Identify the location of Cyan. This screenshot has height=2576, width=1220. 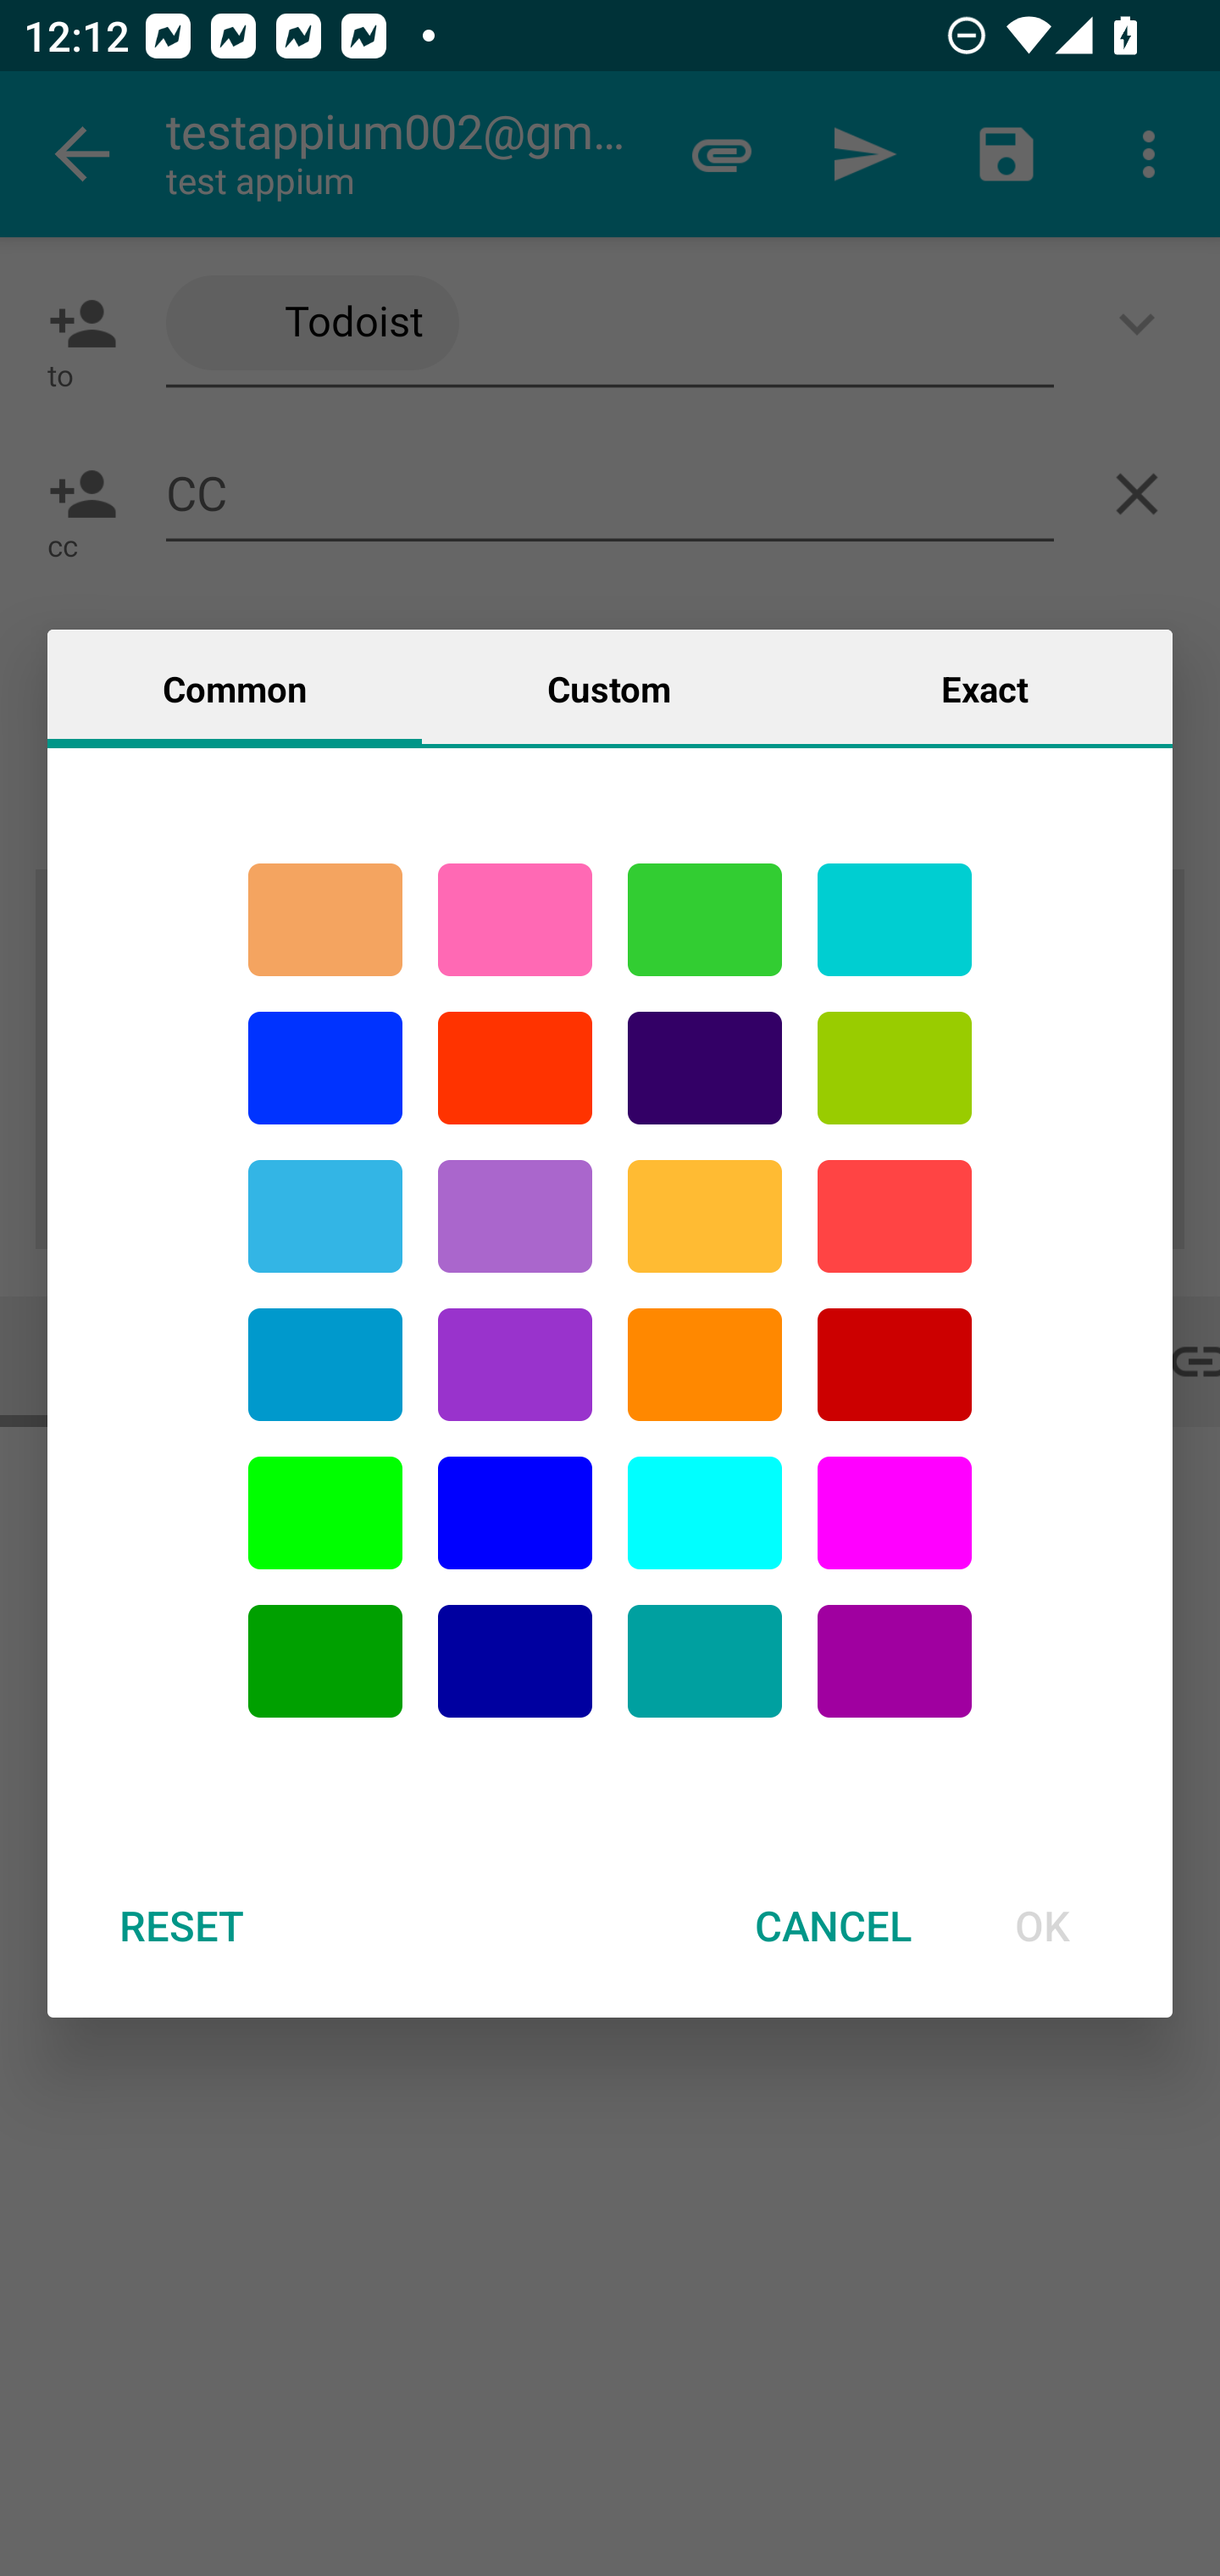
(895, 919).